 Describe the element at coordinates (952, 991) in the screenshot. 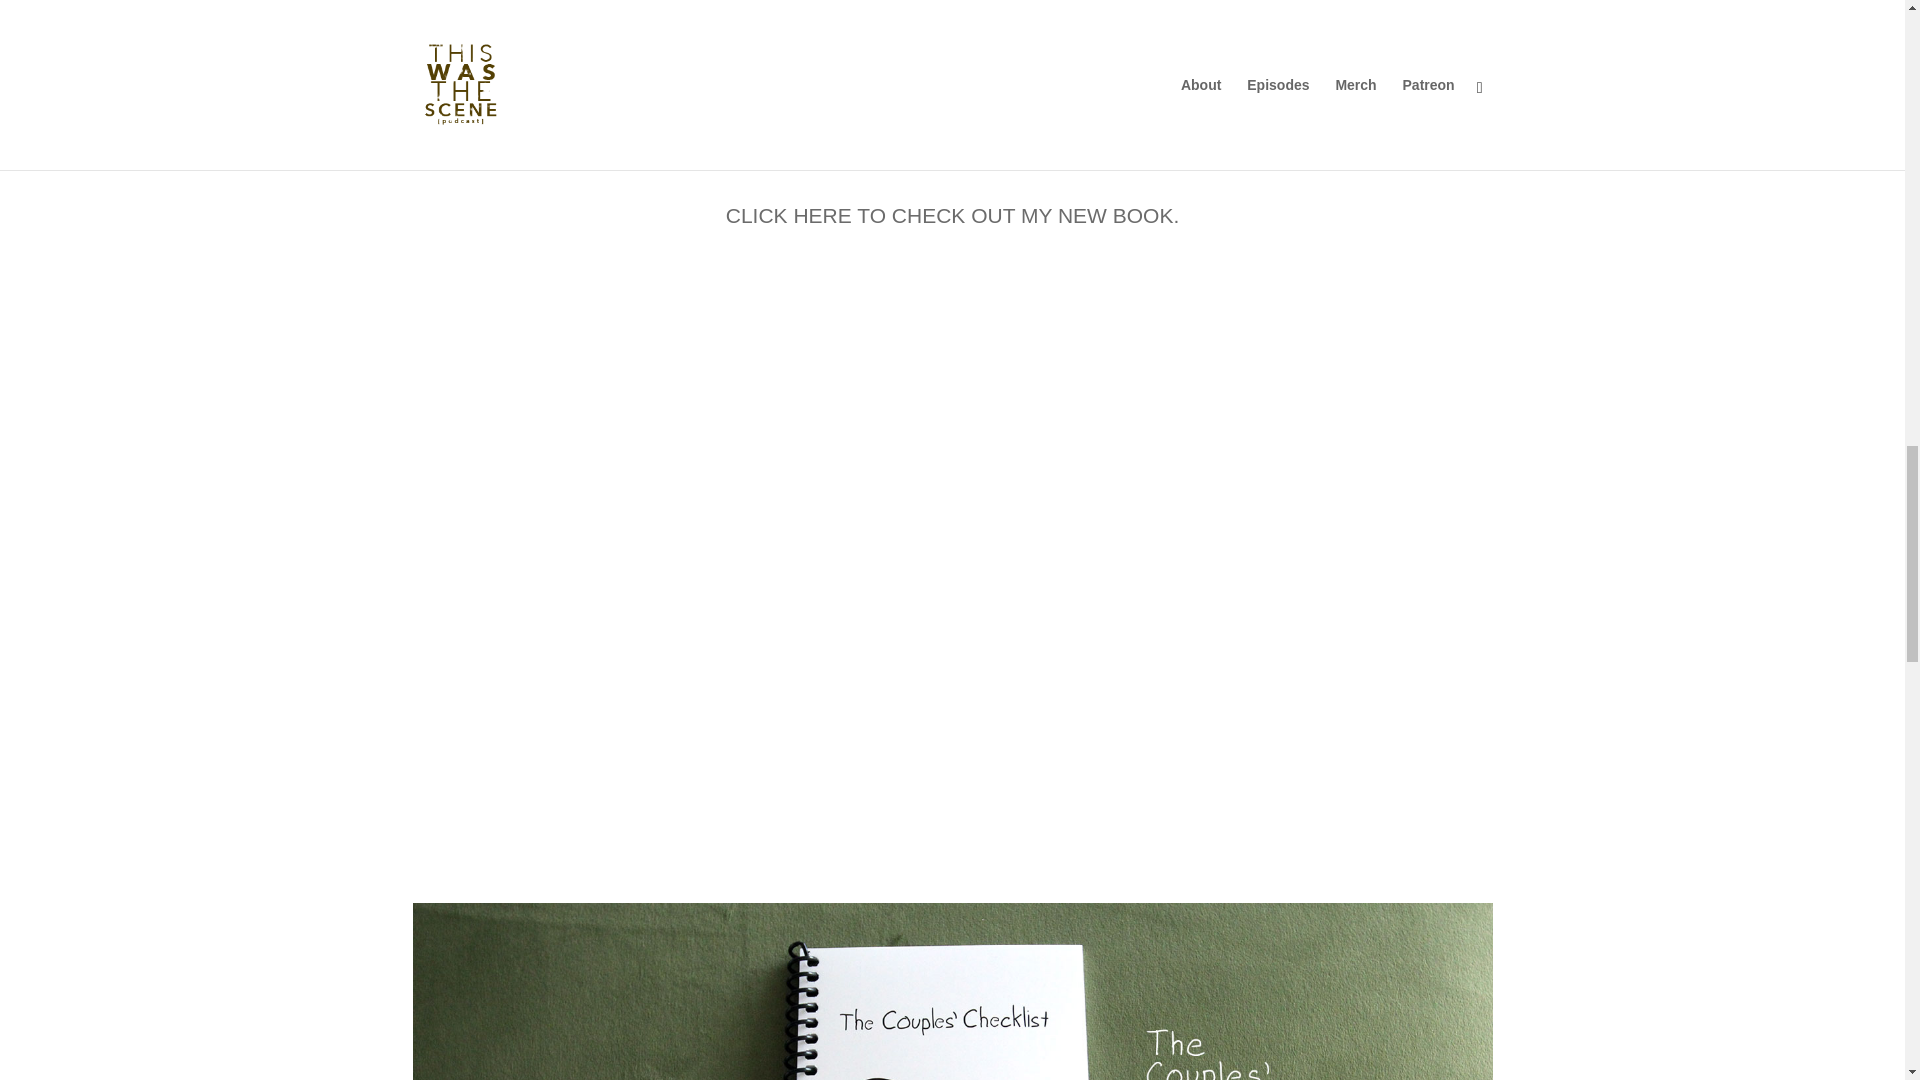

I see `checklist-fb-header` at that location.